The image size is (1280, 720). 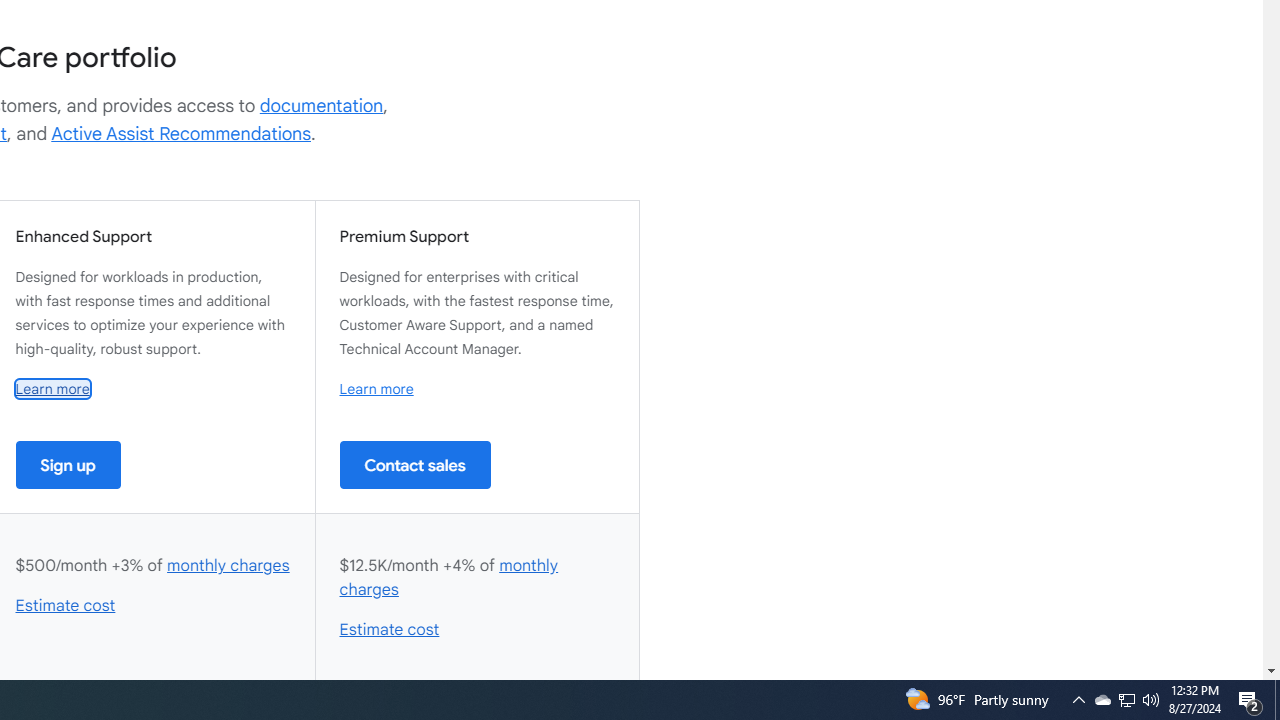 I want to click on Active Assist Recommendations, so click(x=181, y=134).